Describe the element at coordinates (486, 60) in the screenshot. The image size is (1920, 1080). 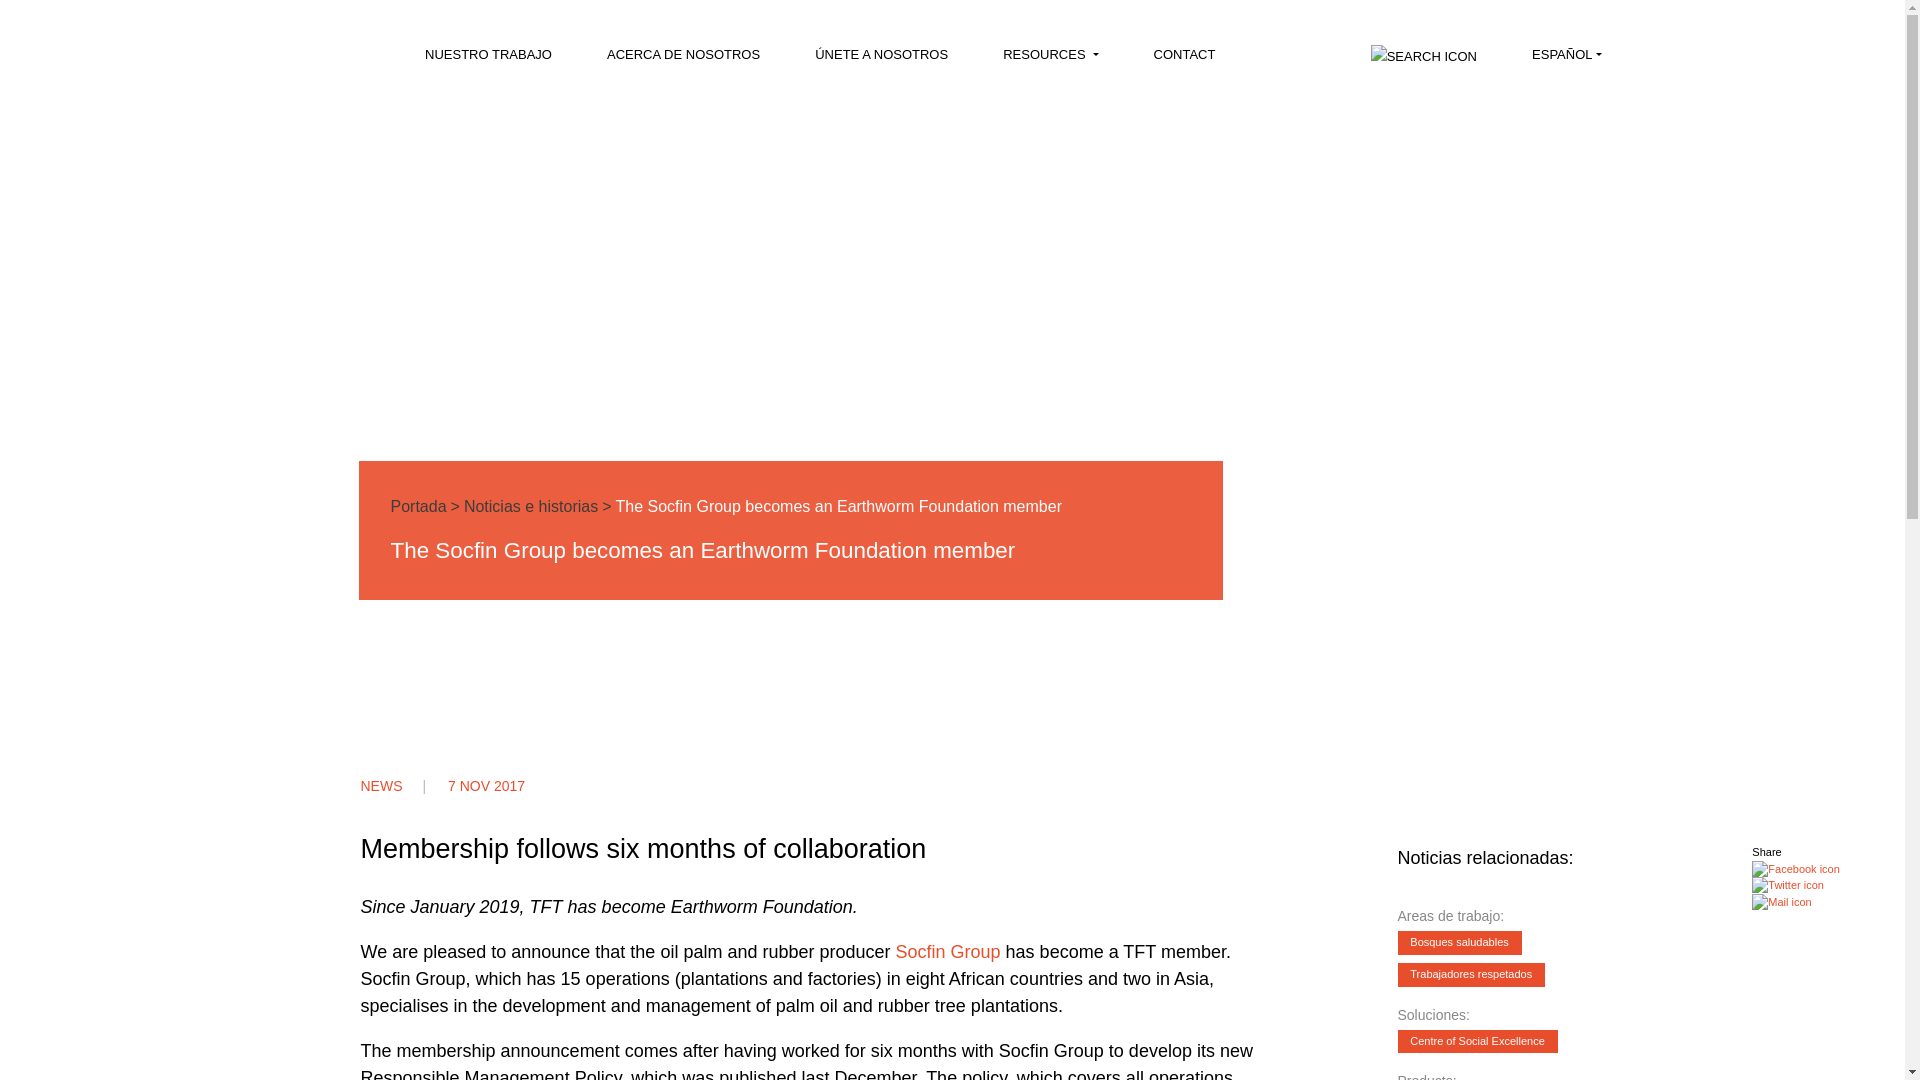
I see `NUESTRO TRABAJO` at that location.